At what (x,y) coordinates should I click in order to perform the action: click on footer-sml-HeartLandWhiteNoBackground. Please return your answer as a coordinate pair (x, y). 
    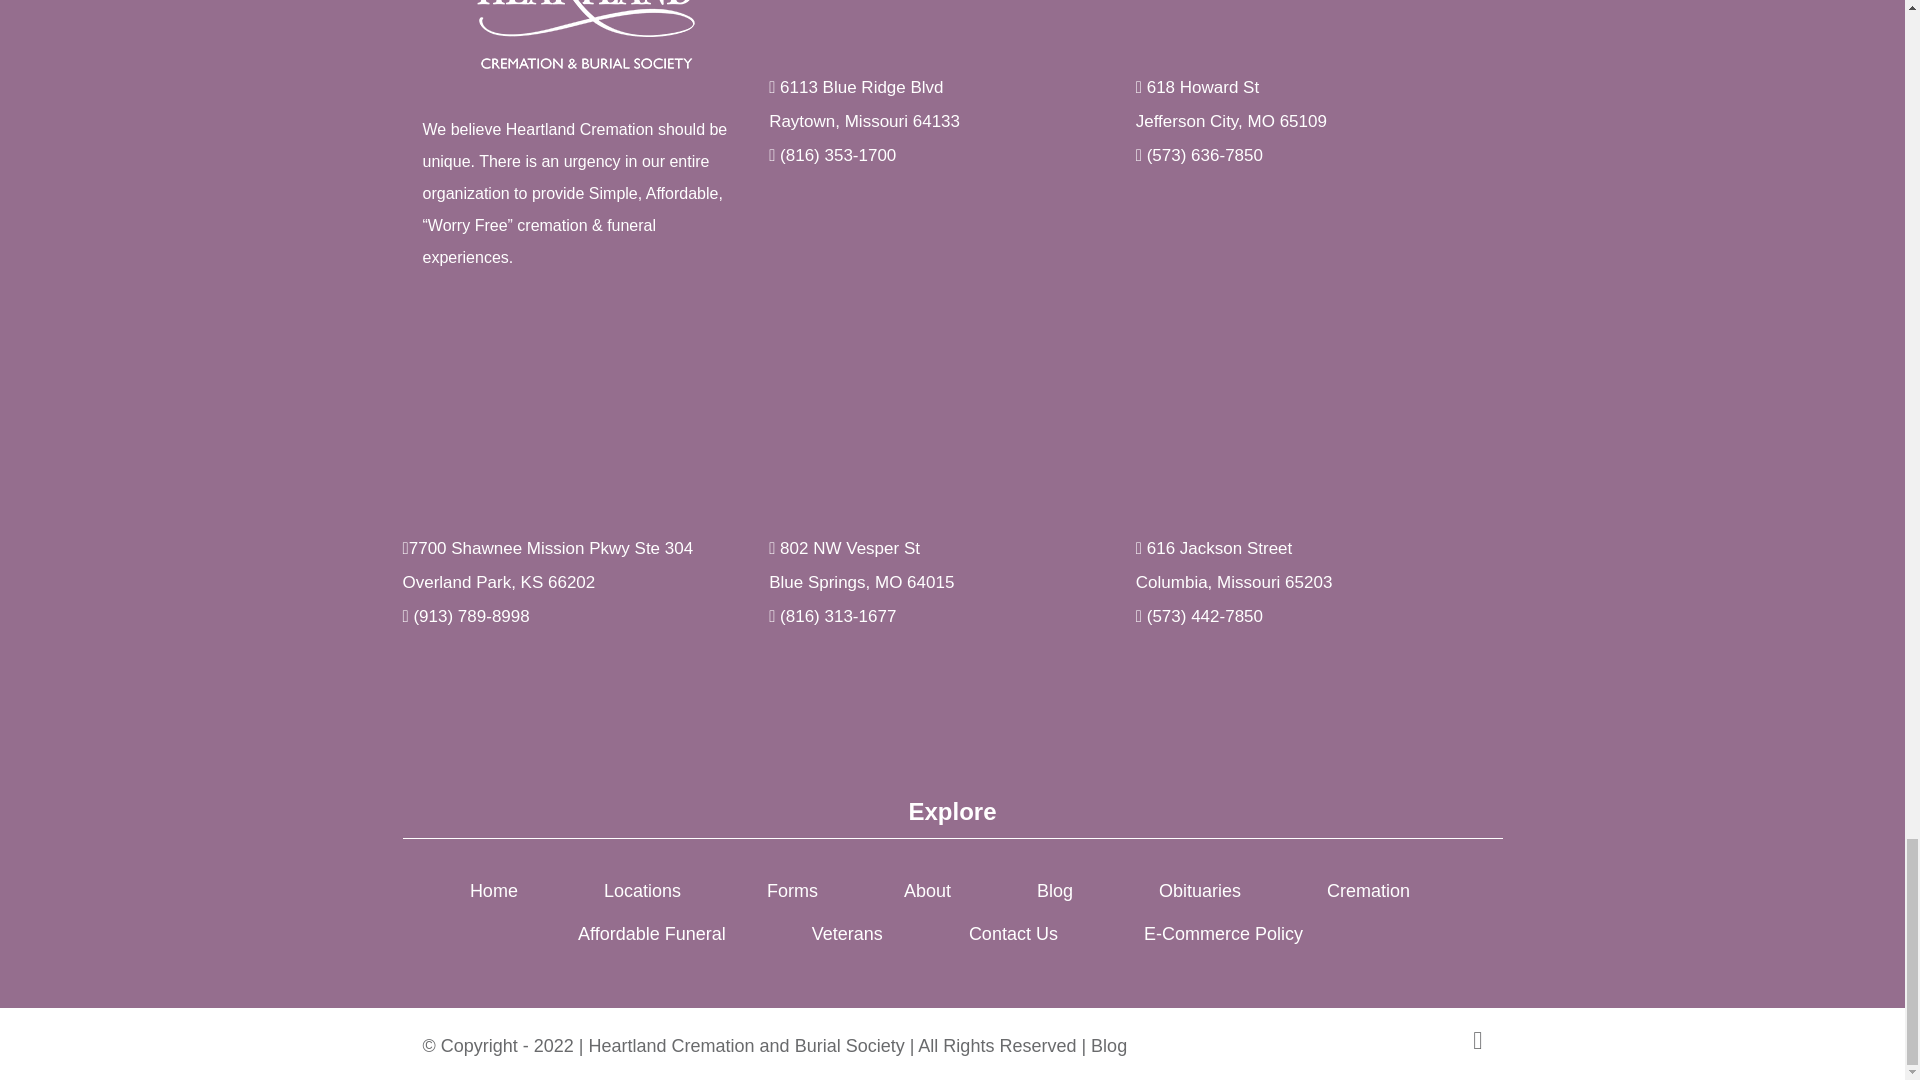
    Looking at the image, I should click on (585, 37).